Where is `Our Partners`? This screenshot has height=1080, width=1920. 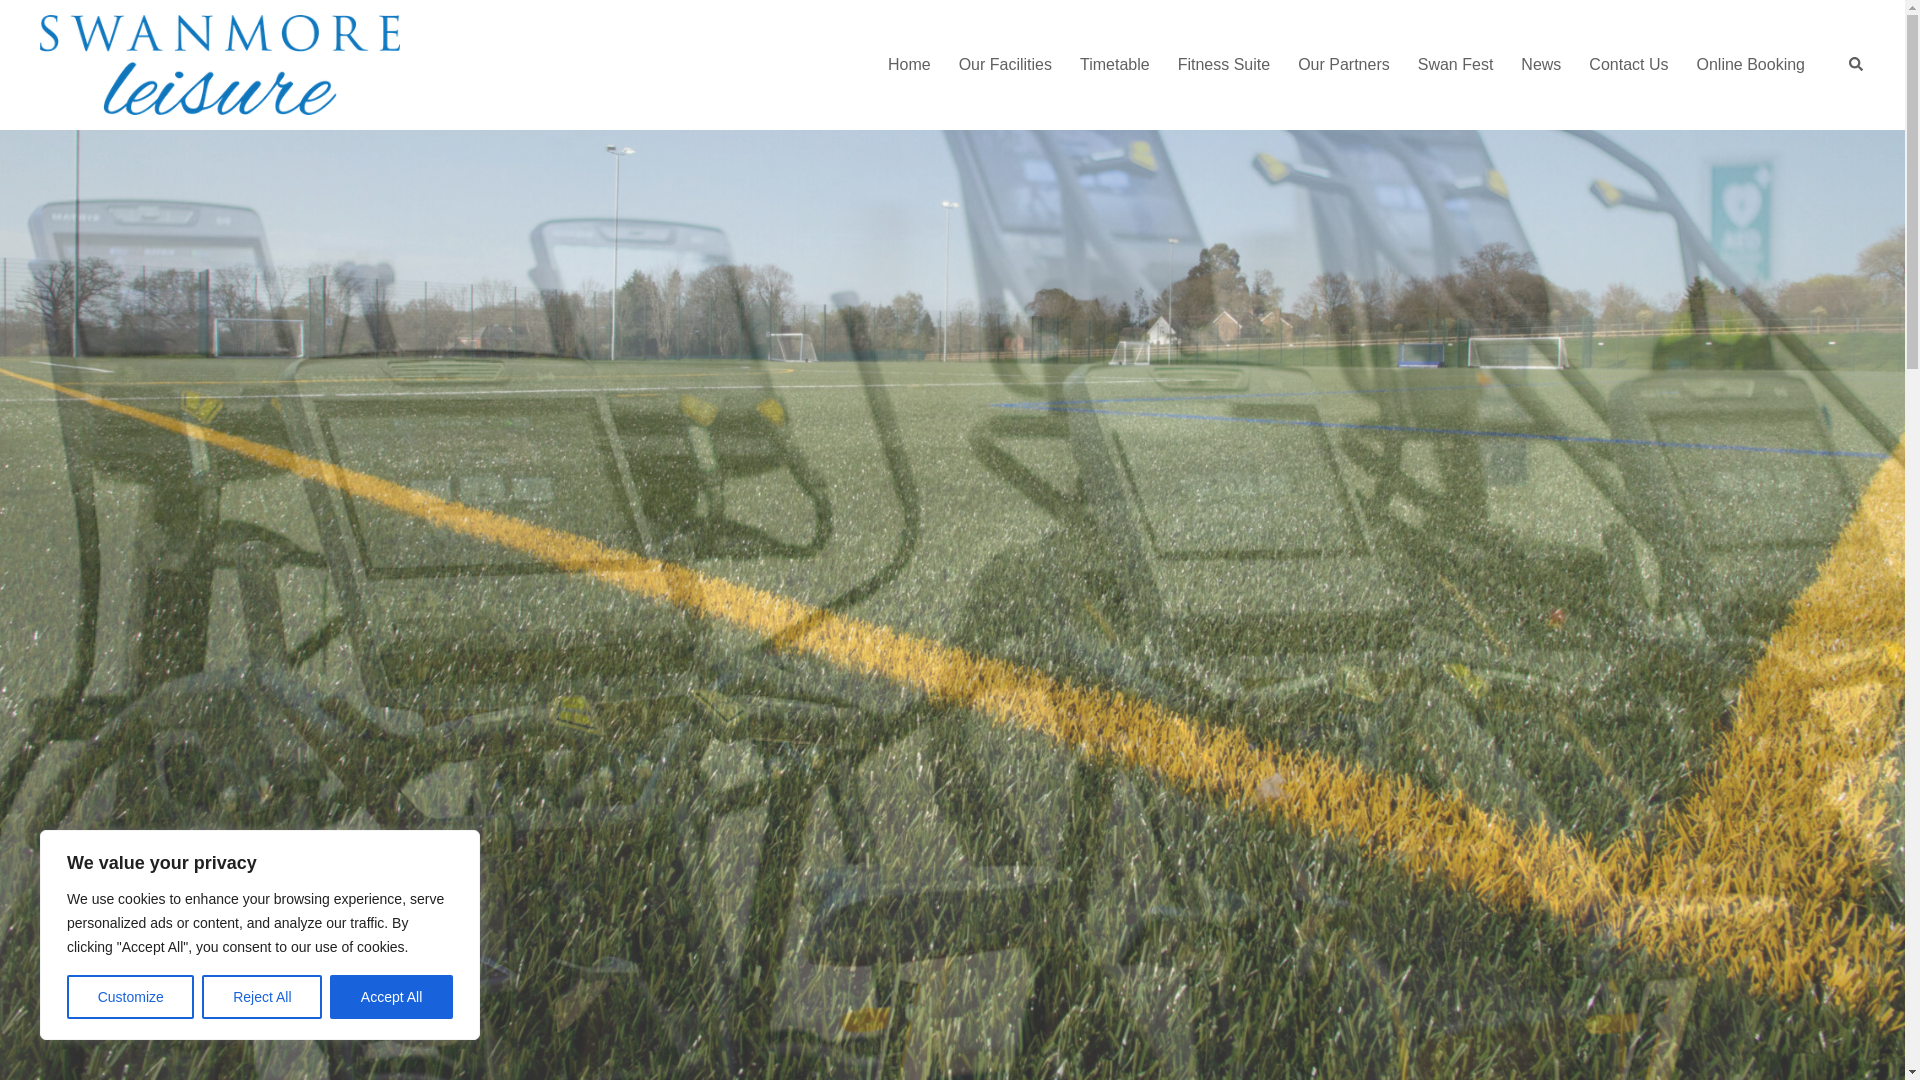
Our Partners is located at coordinates (1344, 64).